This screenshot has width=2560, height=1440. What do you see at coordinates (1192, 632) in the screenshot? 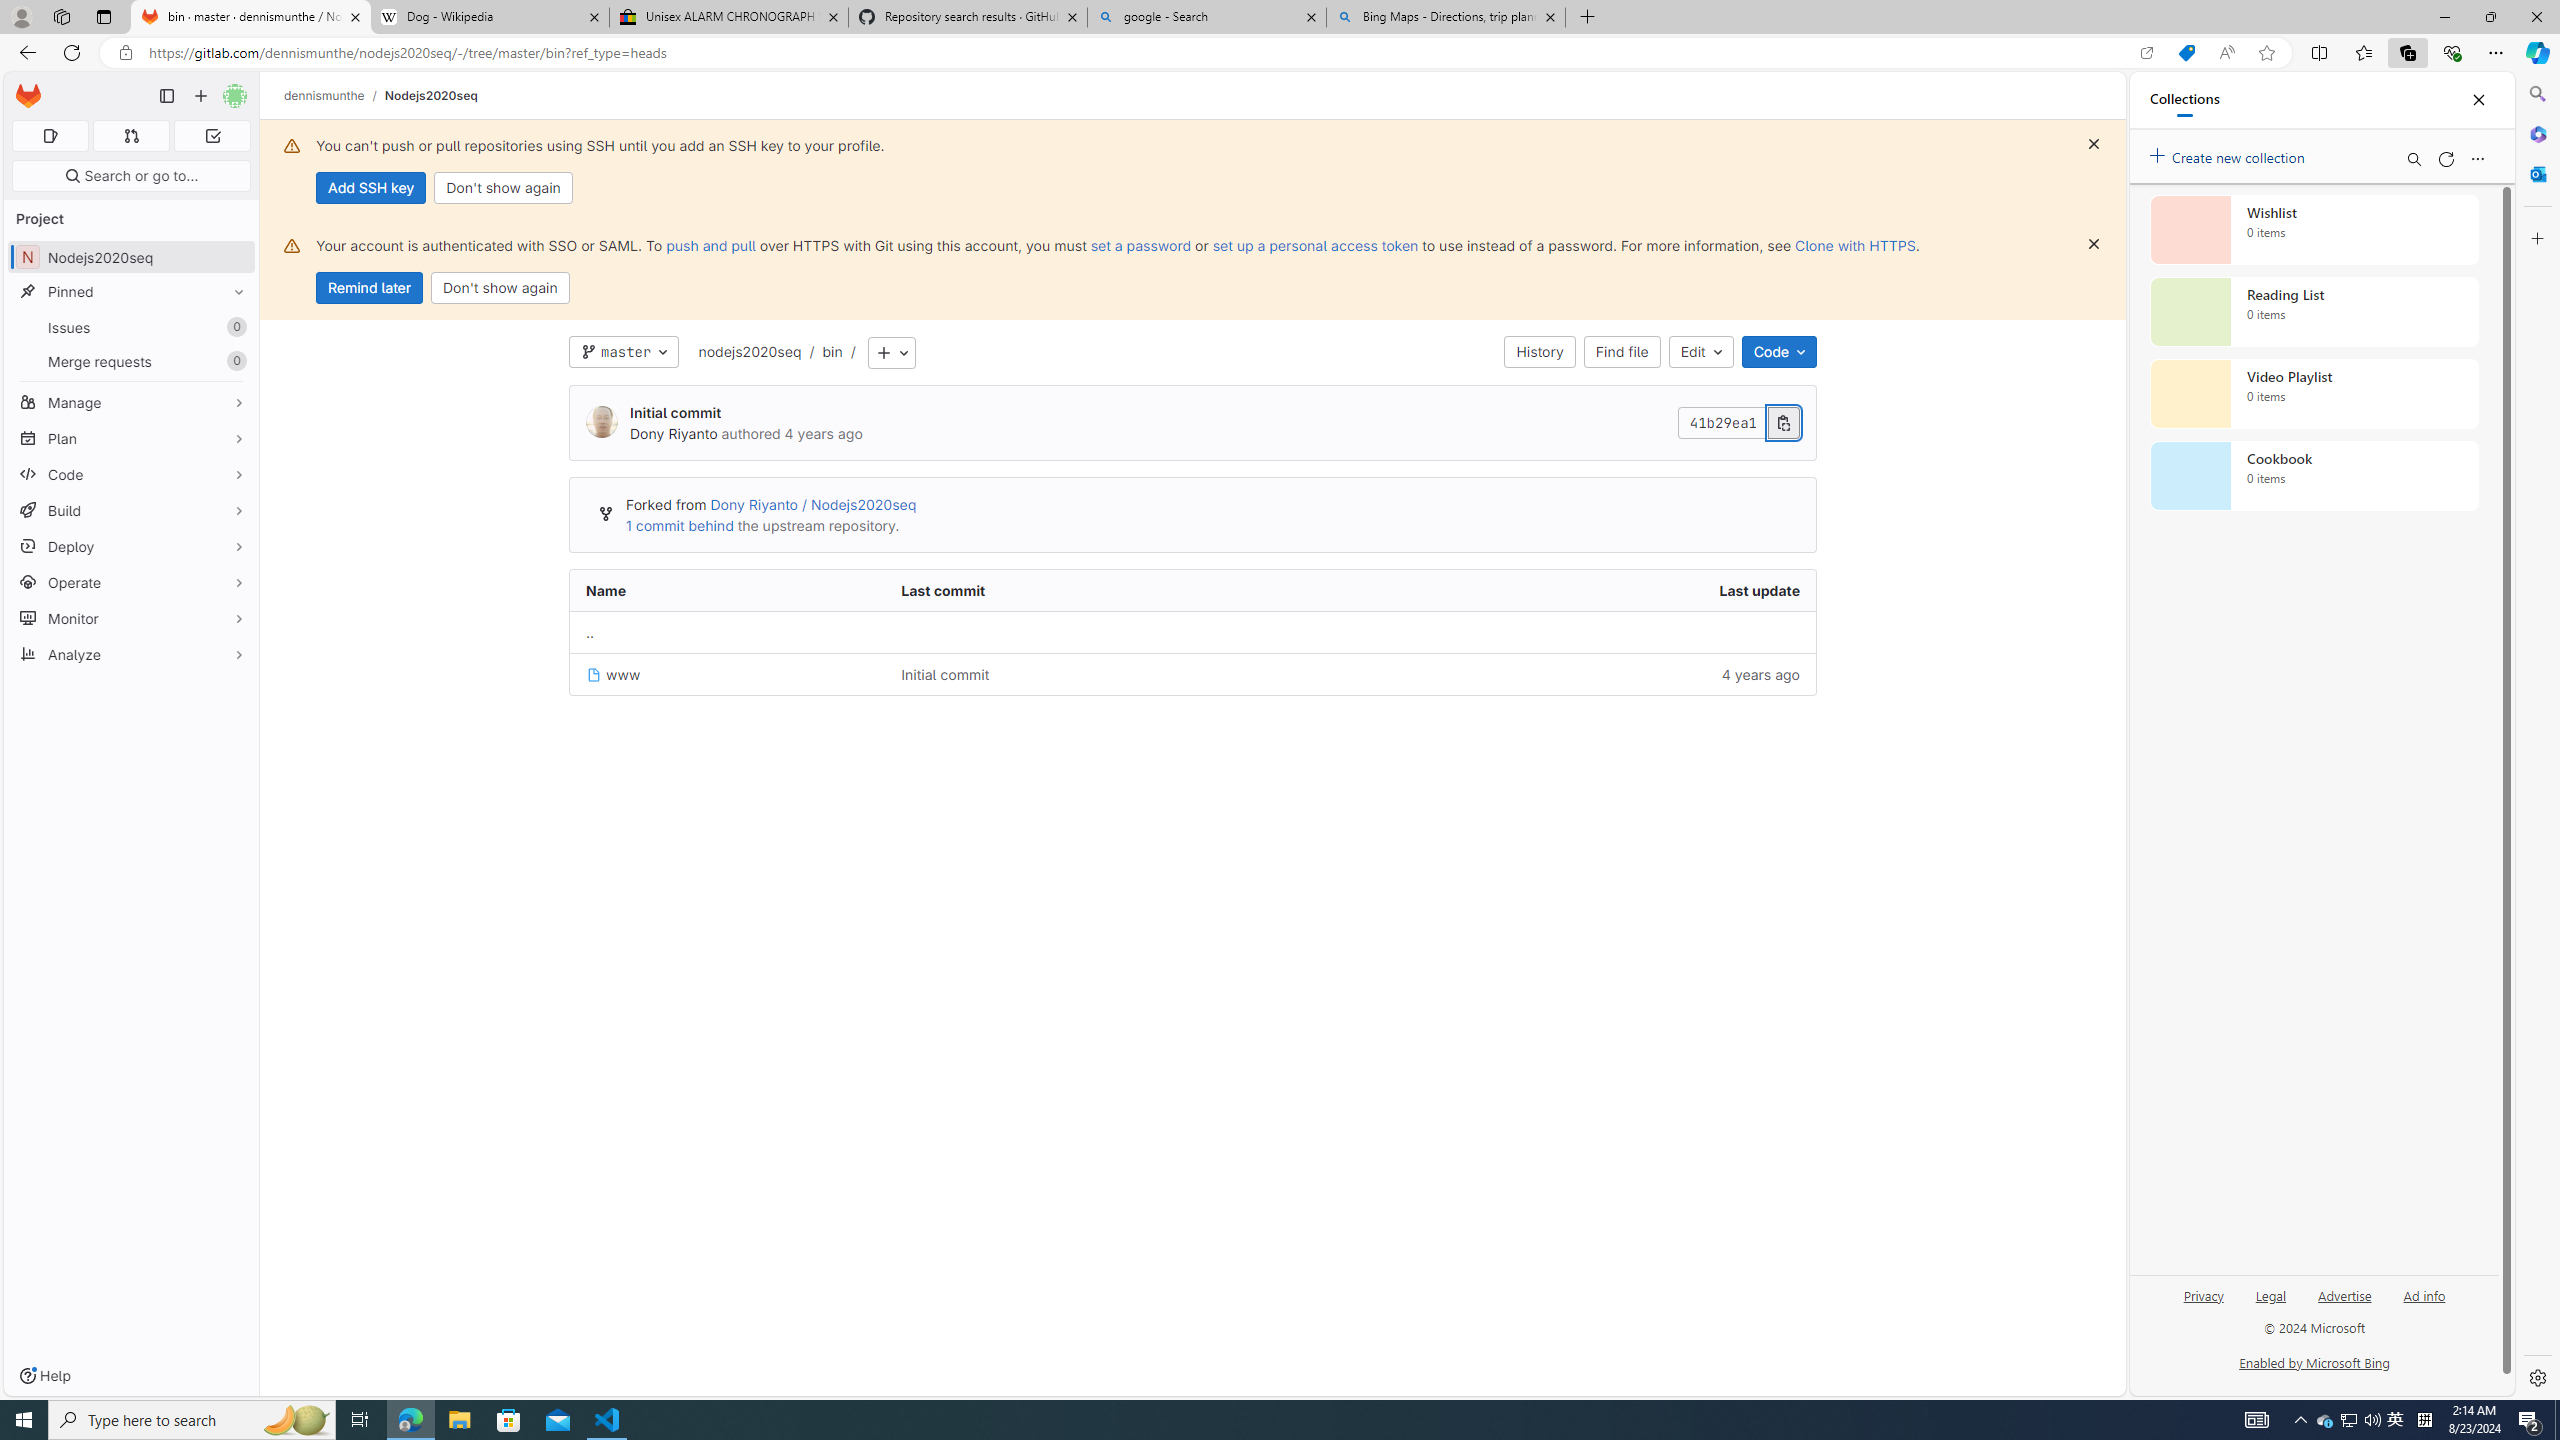
I see `Go to parent` at bounding box center [1192, 632].